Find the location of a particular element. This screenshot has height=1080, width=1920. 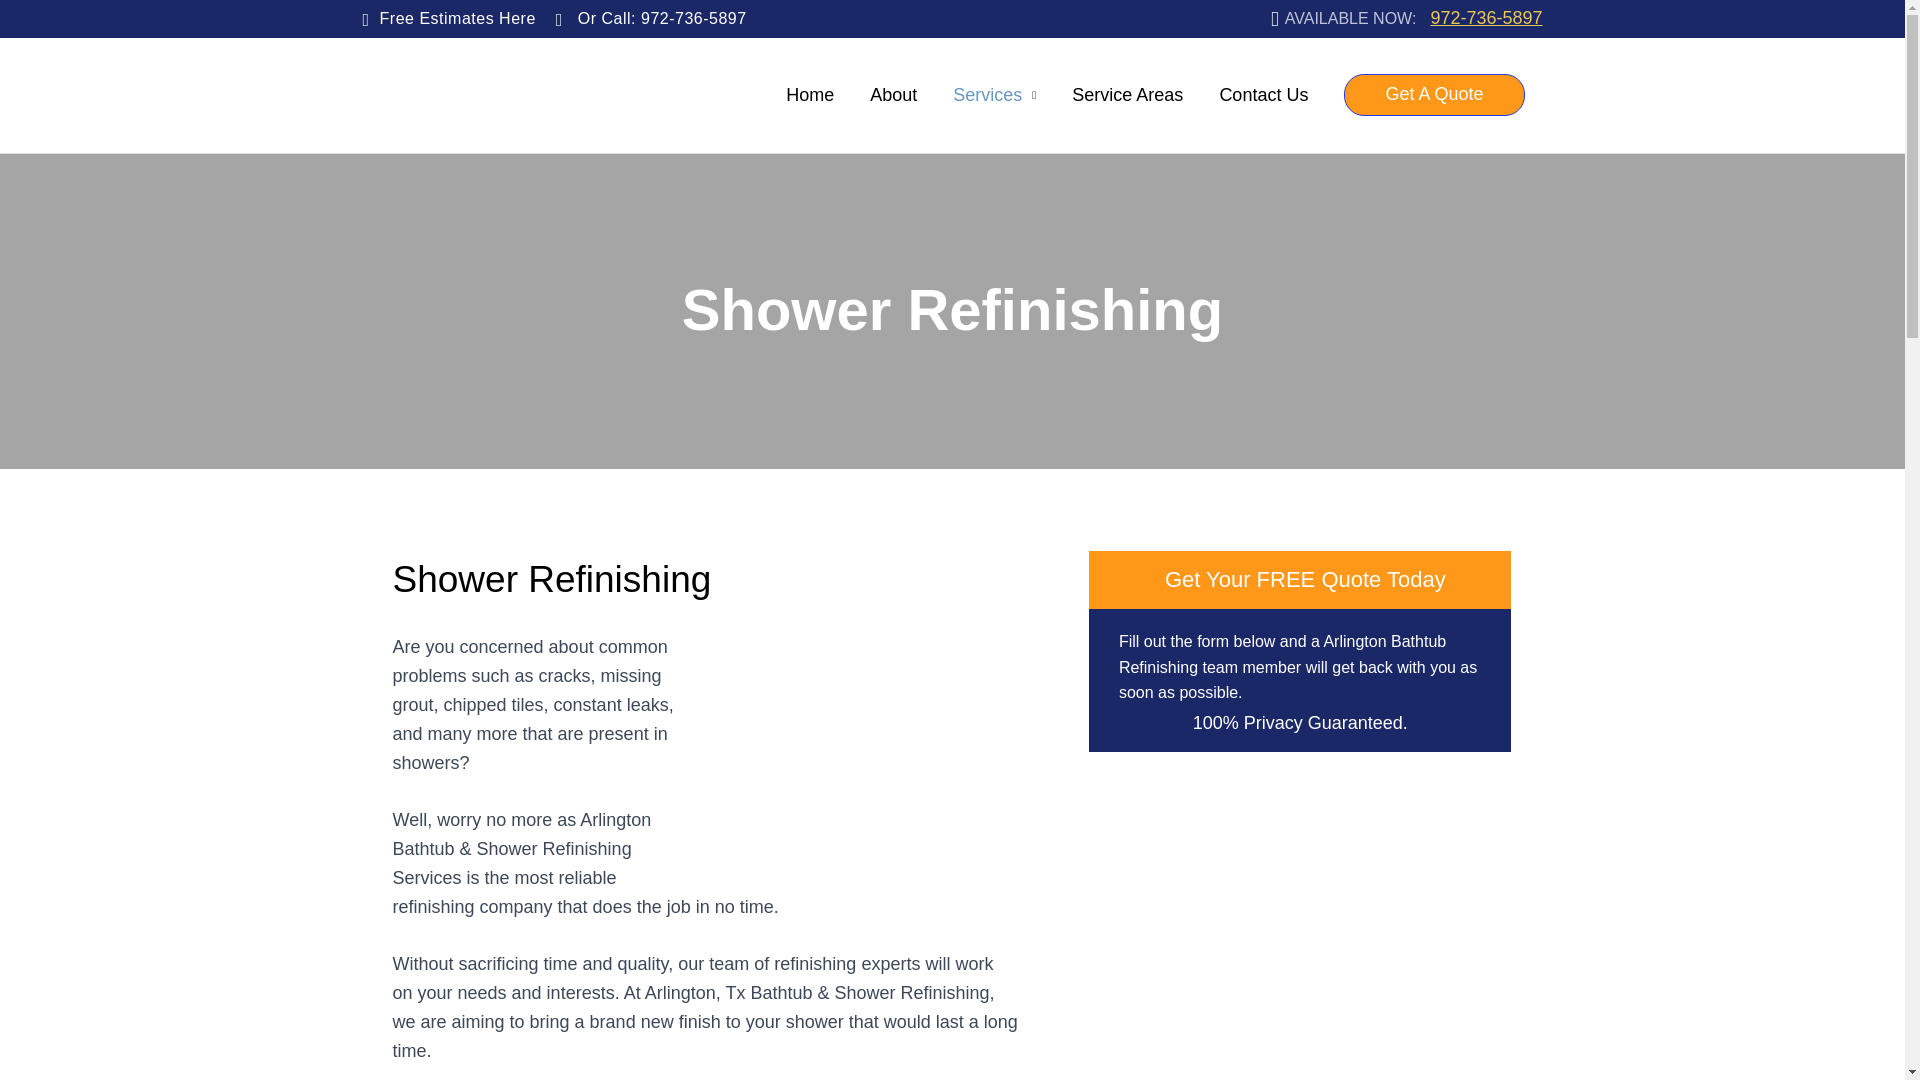

Service Areas is located at coordinates (1128, 95).